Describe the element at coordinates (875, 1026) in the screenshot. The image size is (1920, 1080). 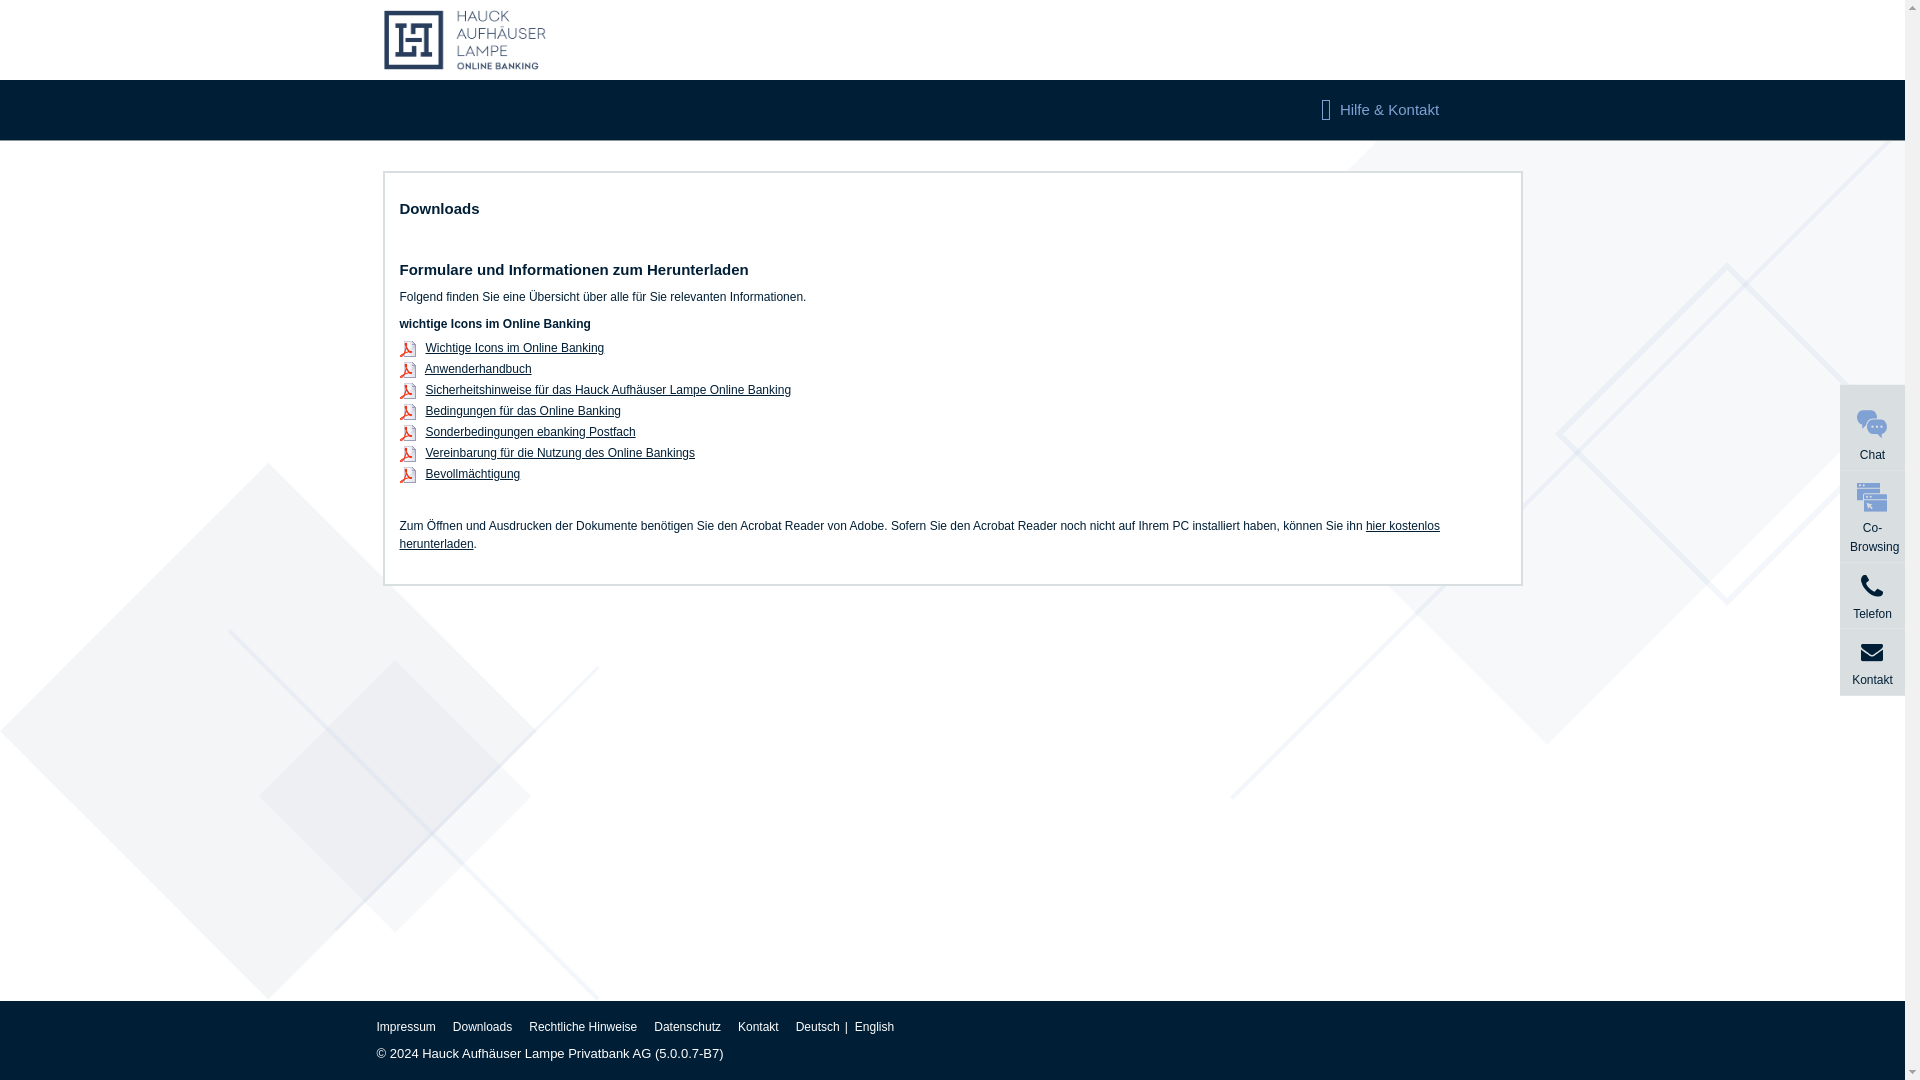
I see `English` at that location.